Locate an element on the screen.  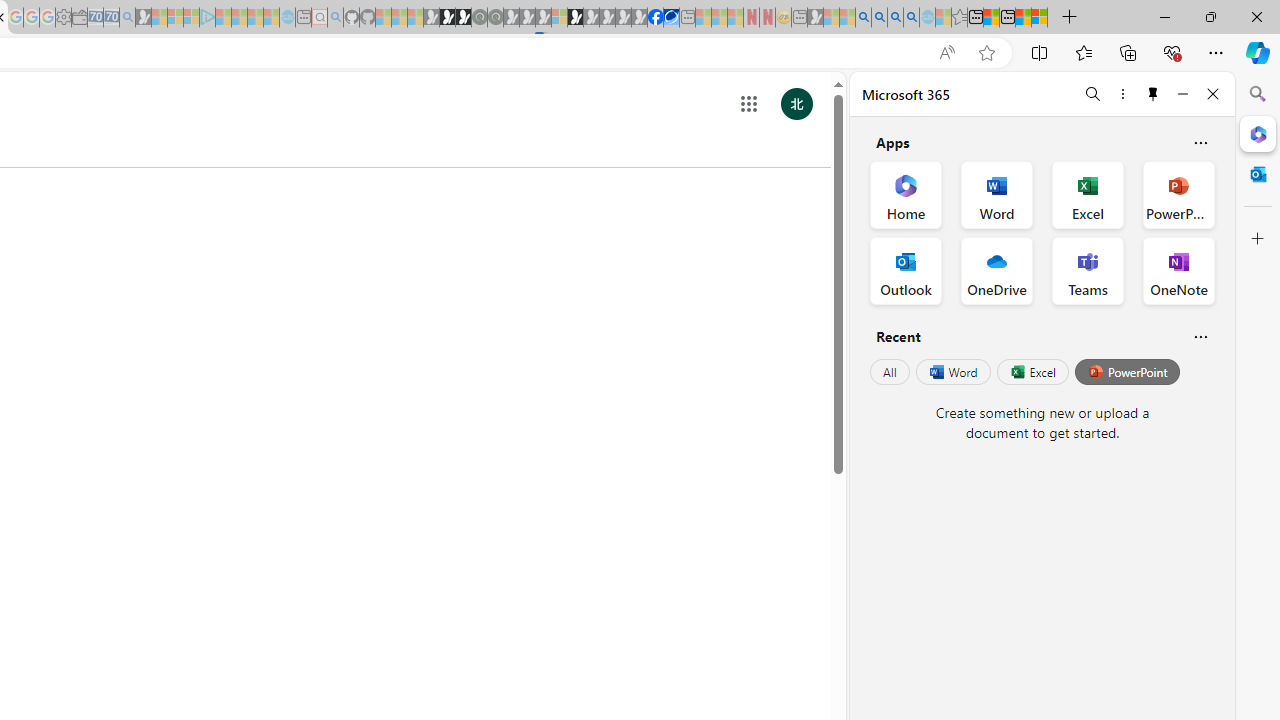
AirNow.gov is located at coordinates (672, 18).